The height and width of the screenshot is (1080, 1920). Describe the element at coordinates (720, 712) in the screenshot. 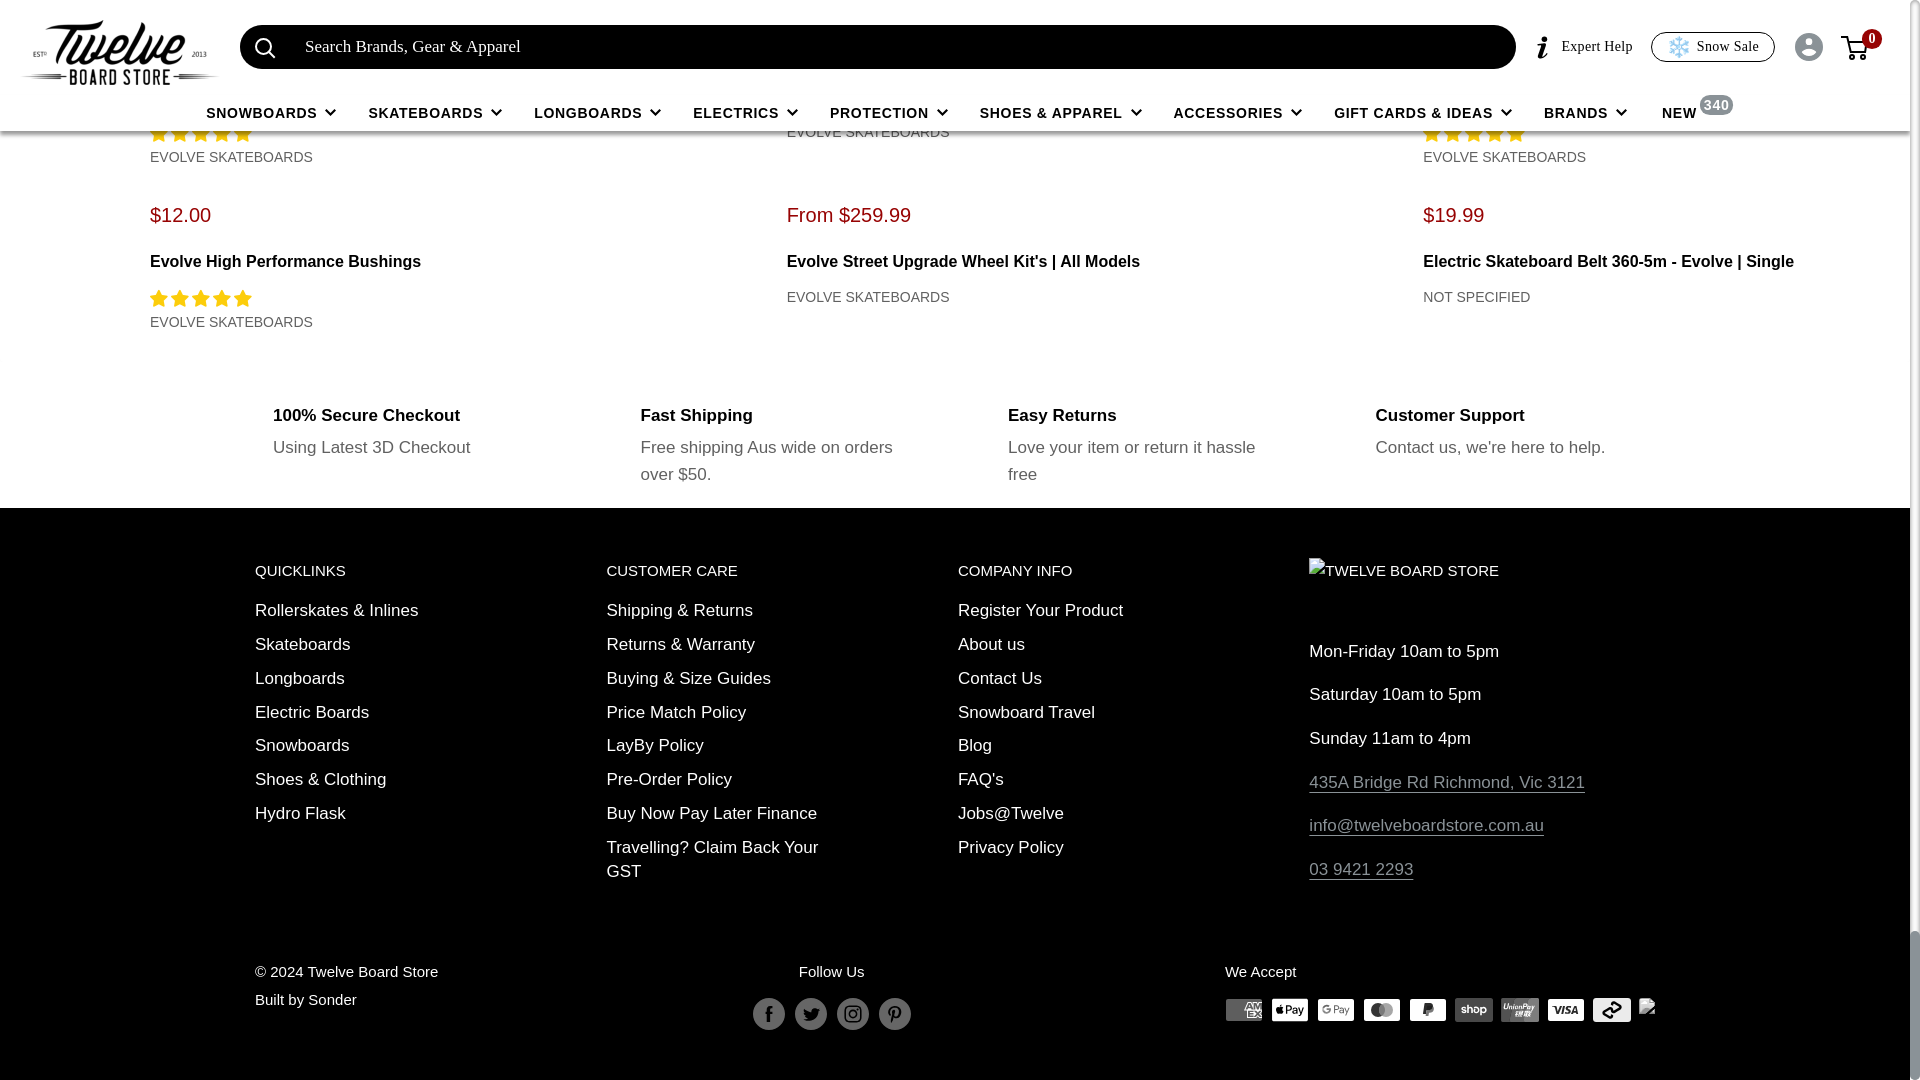

I see `Price Match Policy` at that location.